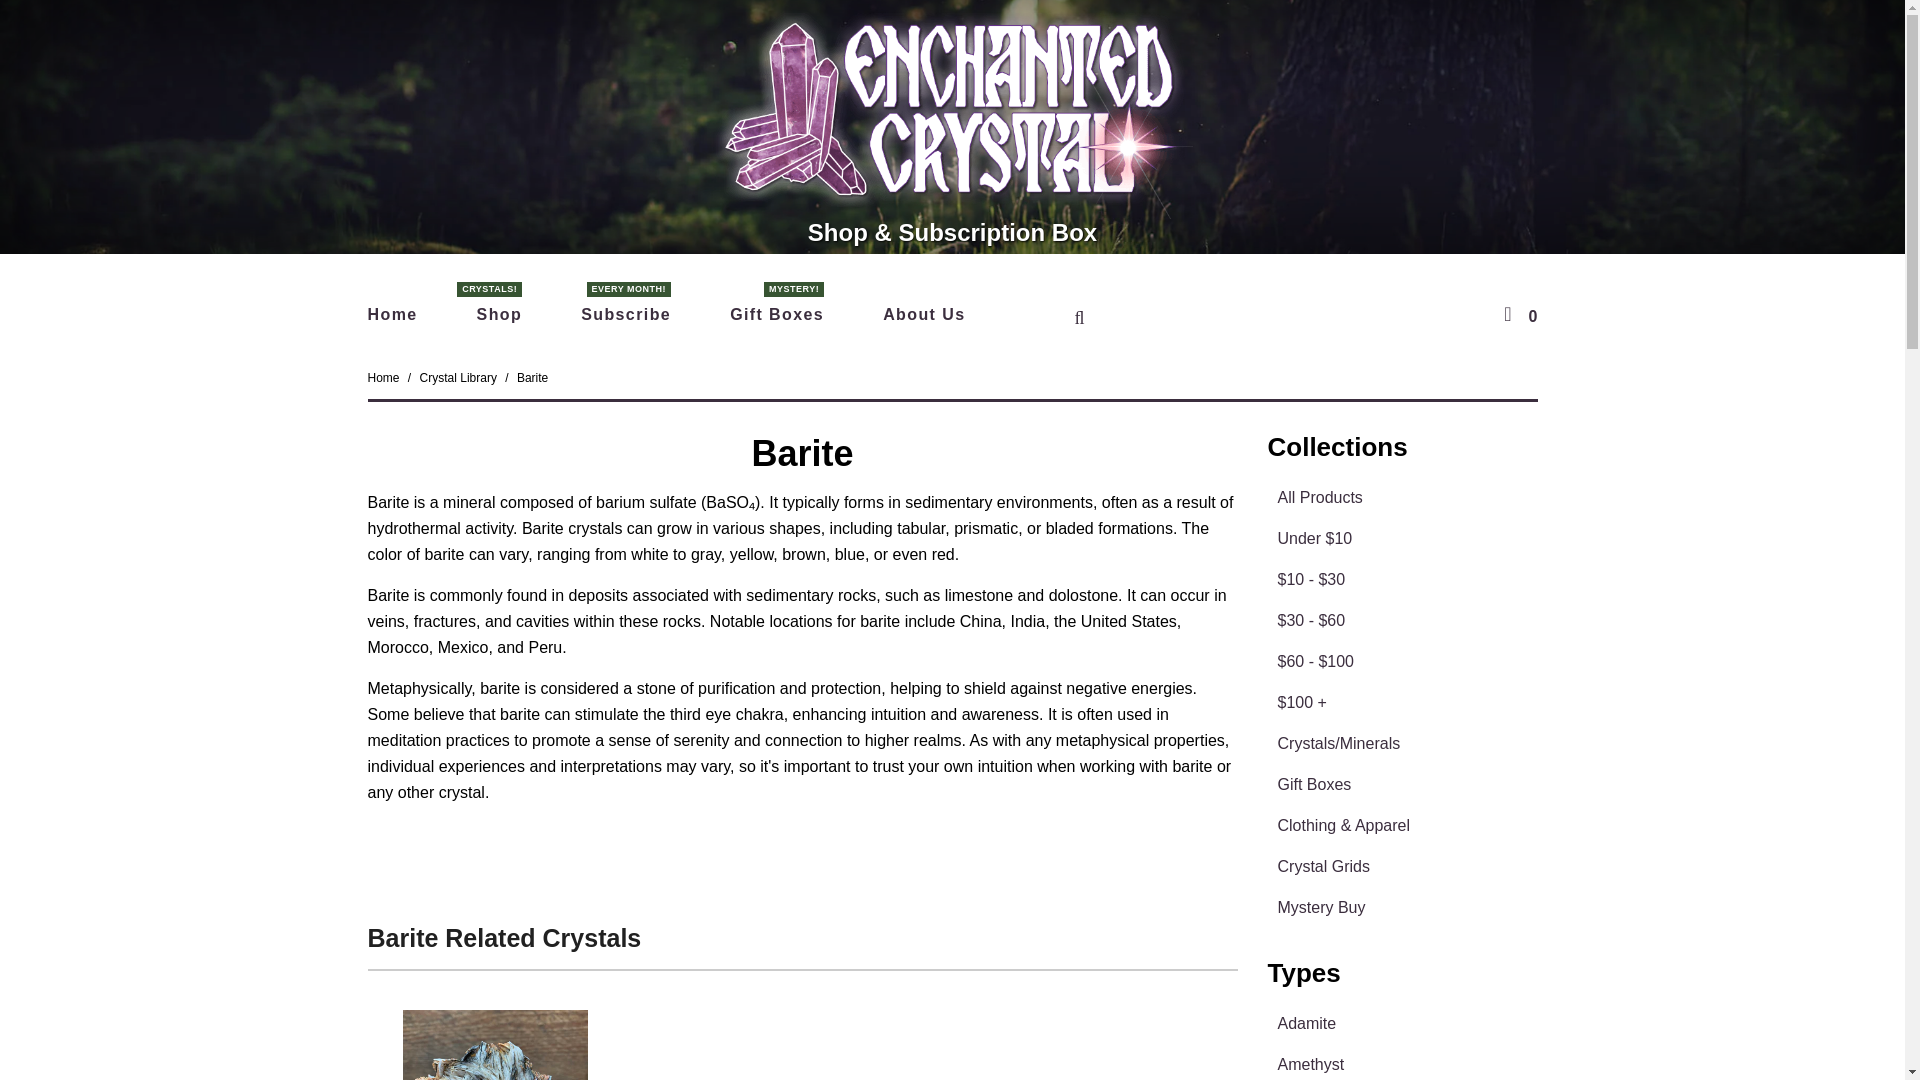 This screenshot has height=1080, width=1920. Describe the element at coordinates (1402, 498) in the screenshot. I see `About Us` at that location.